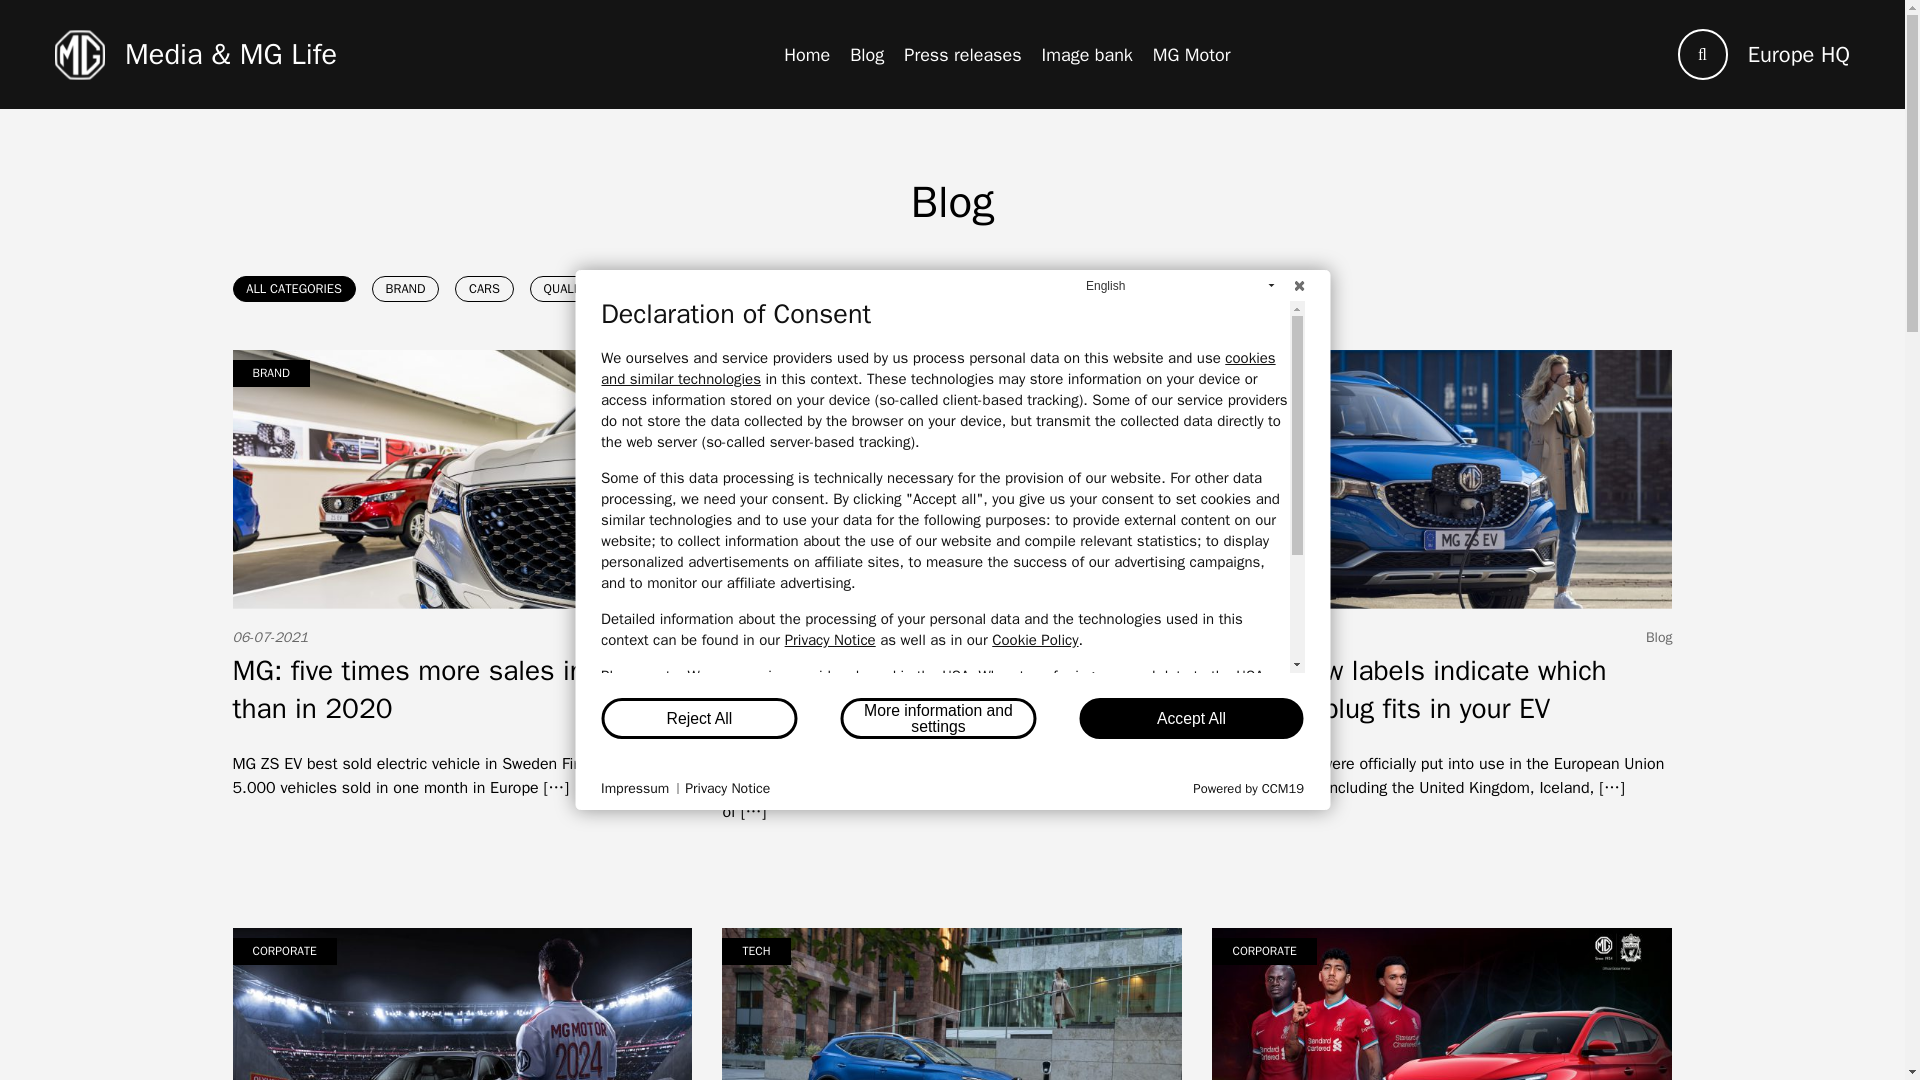 The width and height of the screenshot is (1920, 1080). Describe the element at coordinates (741, 289) in the screenshot. I see `CORPORATE` at that location.